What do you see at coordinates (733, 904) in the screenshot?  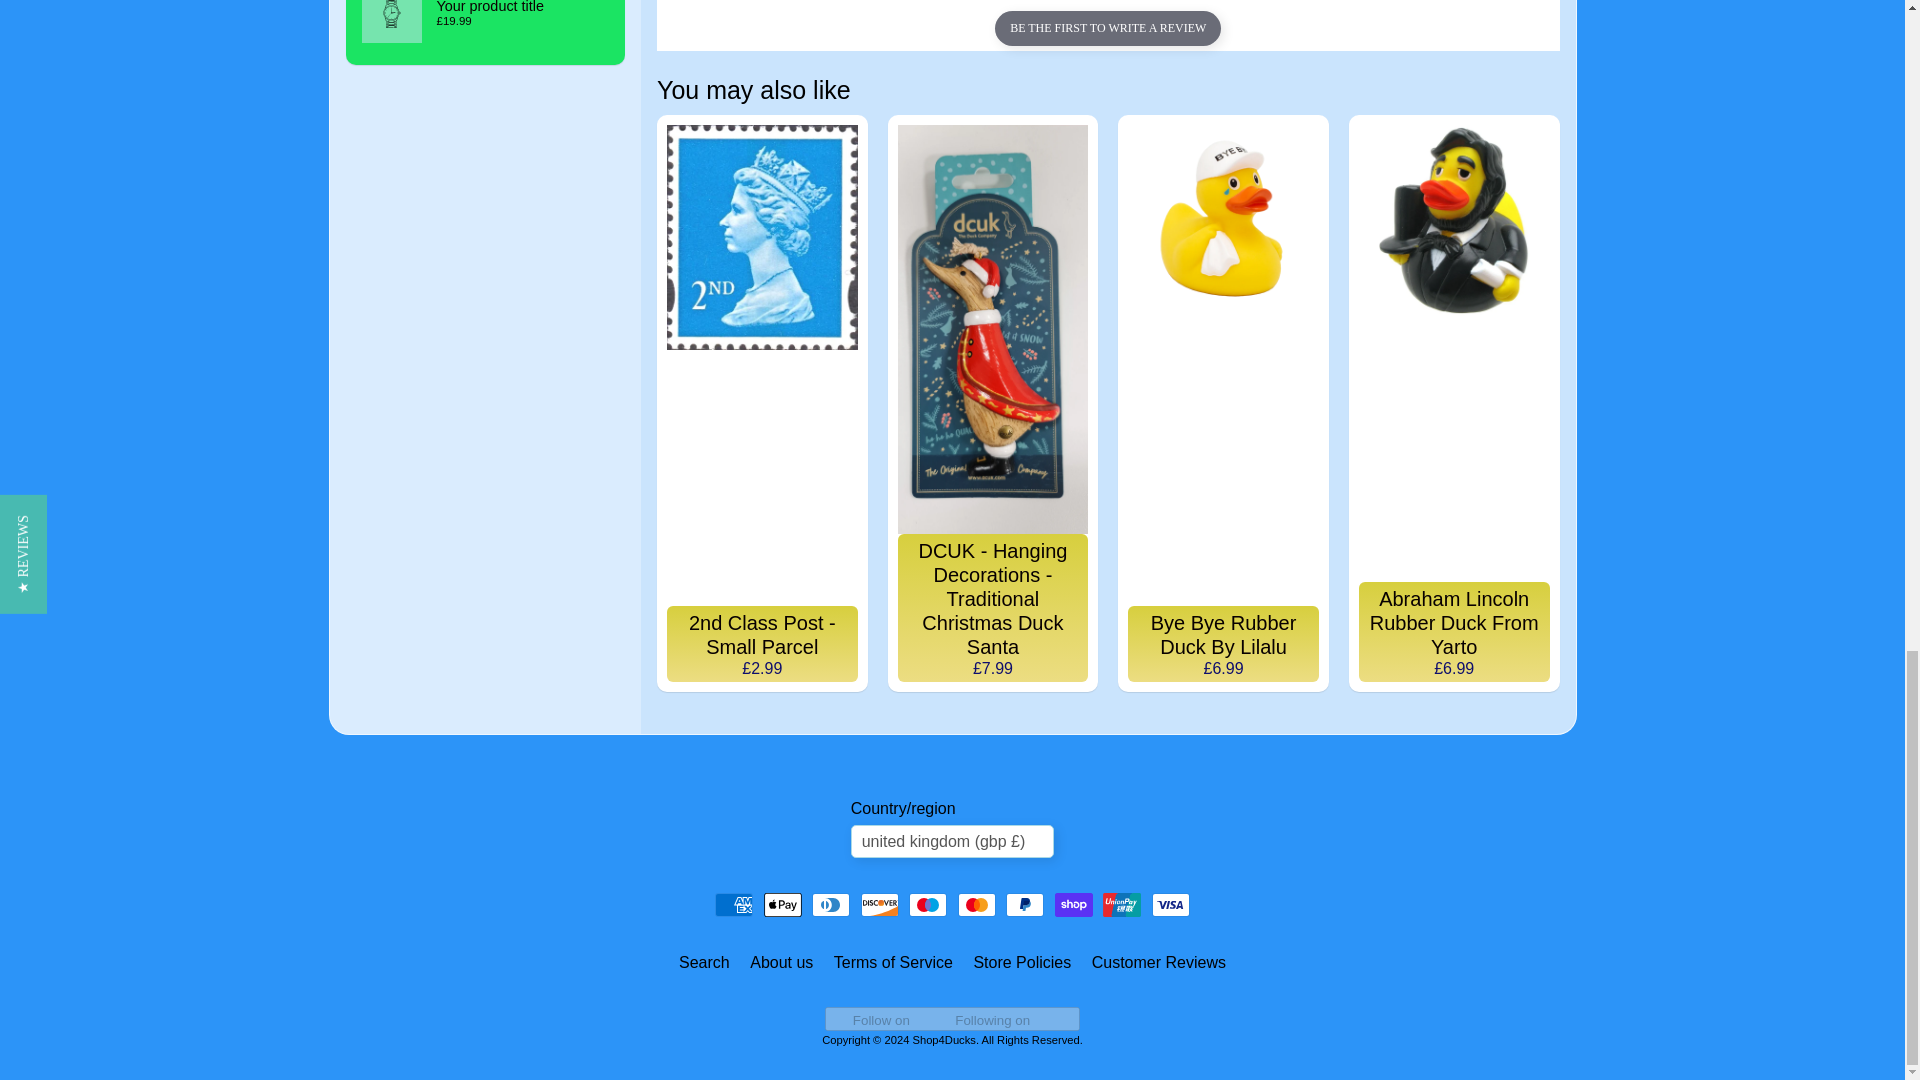 I see `American Express` at bounding box center [733, 904].